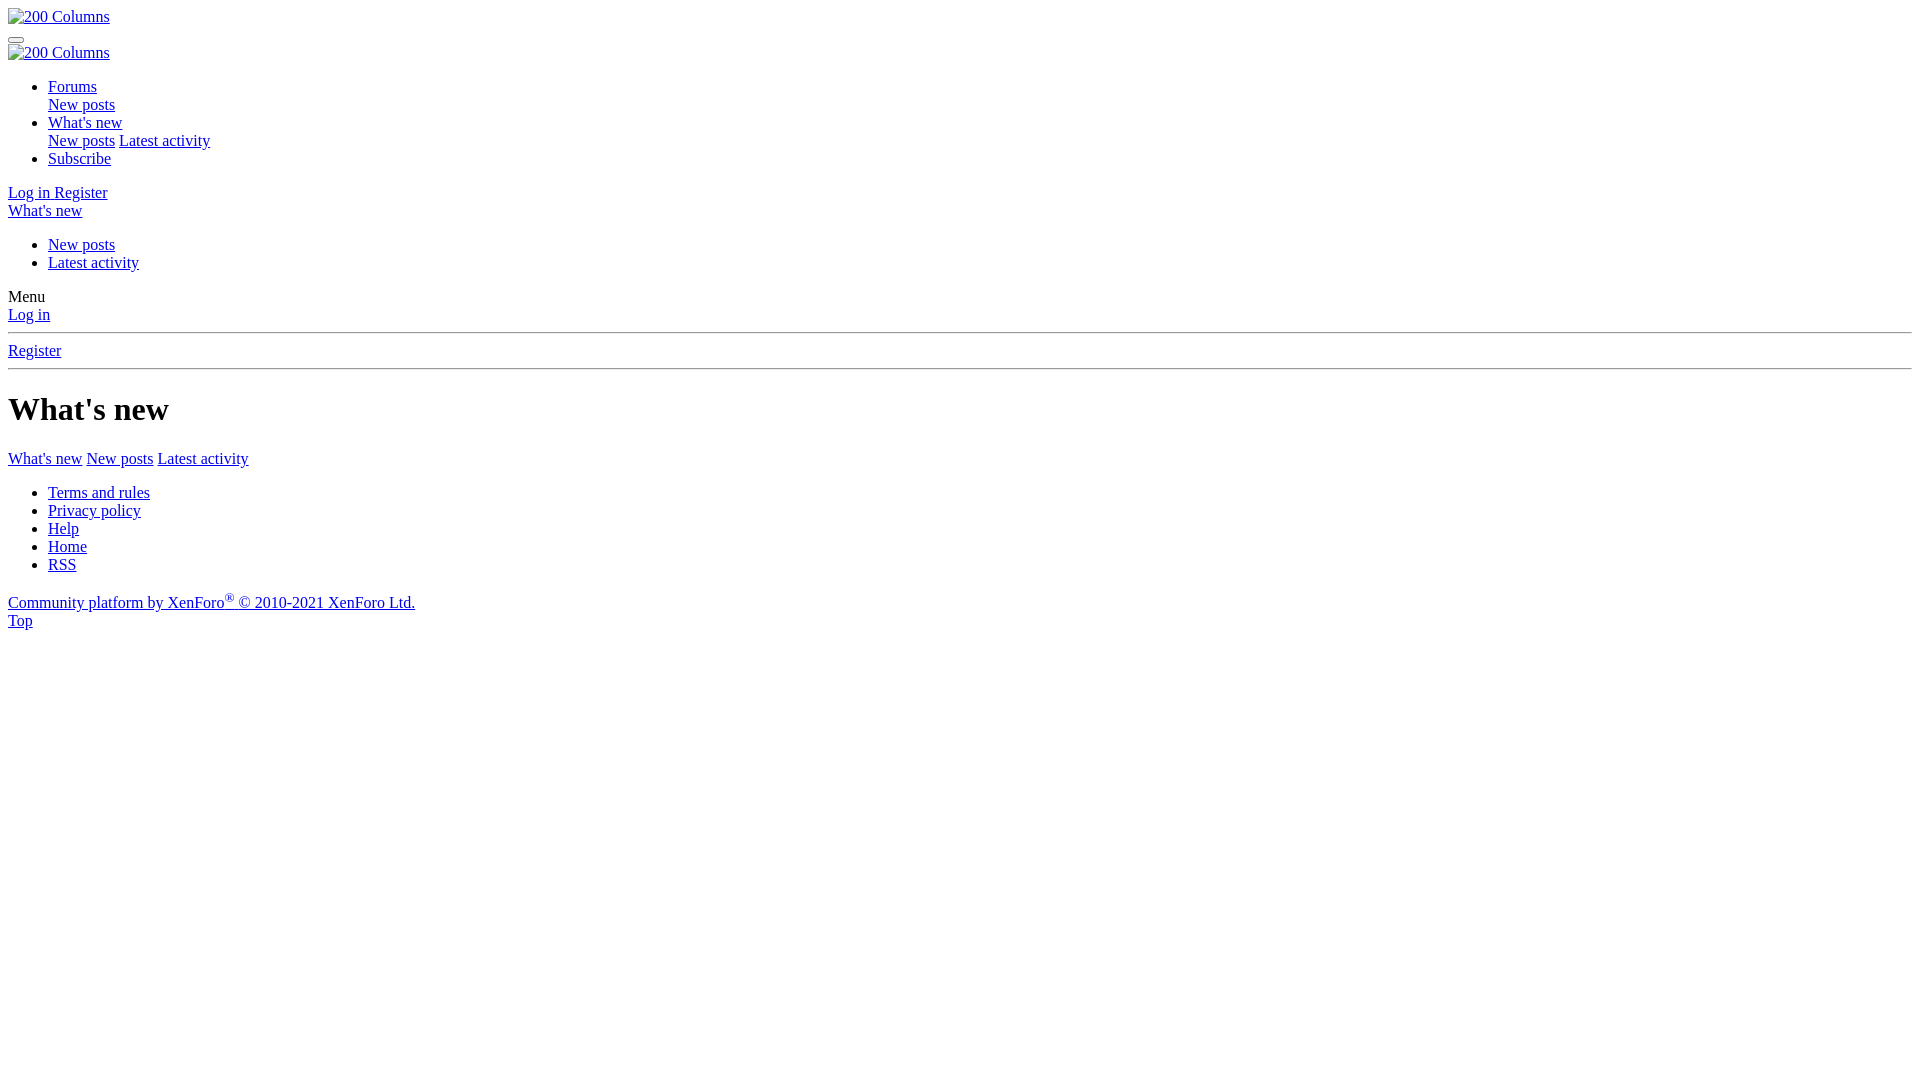 This screenshot has height=1080, width=1920. Describe the element at coordinates (120, 458) in the screenshot. I see `New posts` at that location.